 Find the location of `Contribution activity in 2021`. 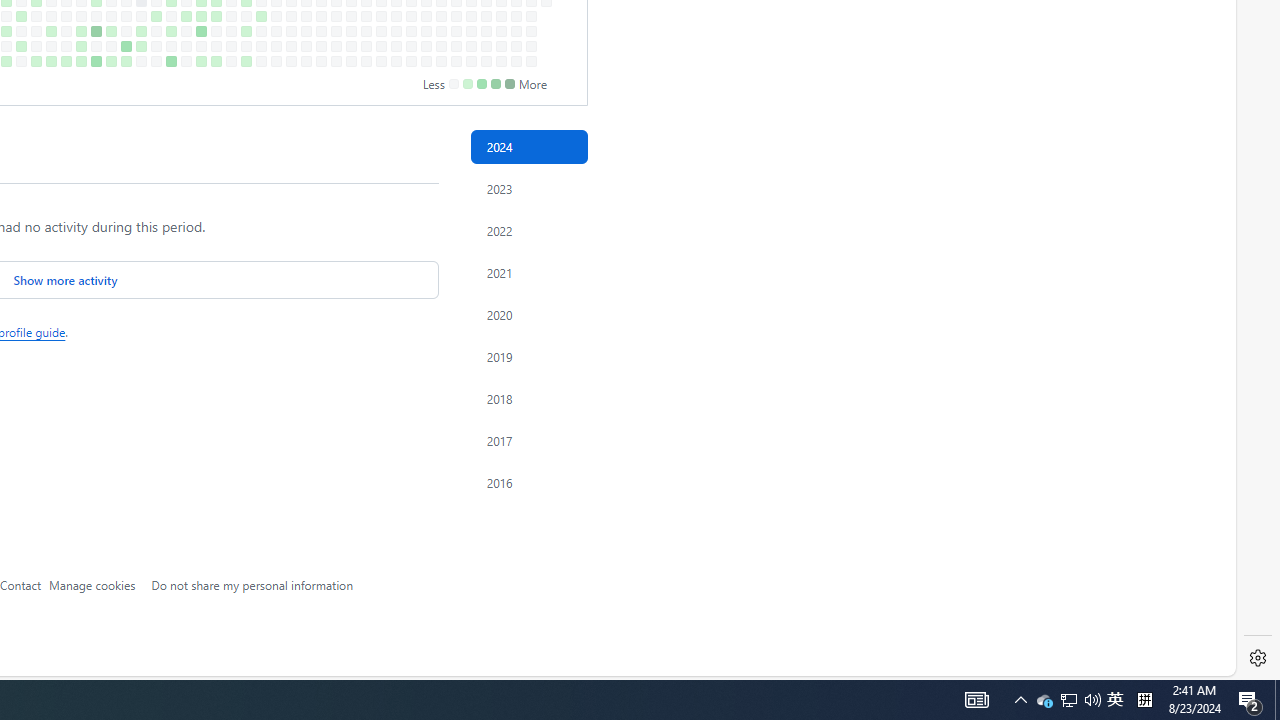

Contribution activity in 2021 is located at coordinates (528, 273).